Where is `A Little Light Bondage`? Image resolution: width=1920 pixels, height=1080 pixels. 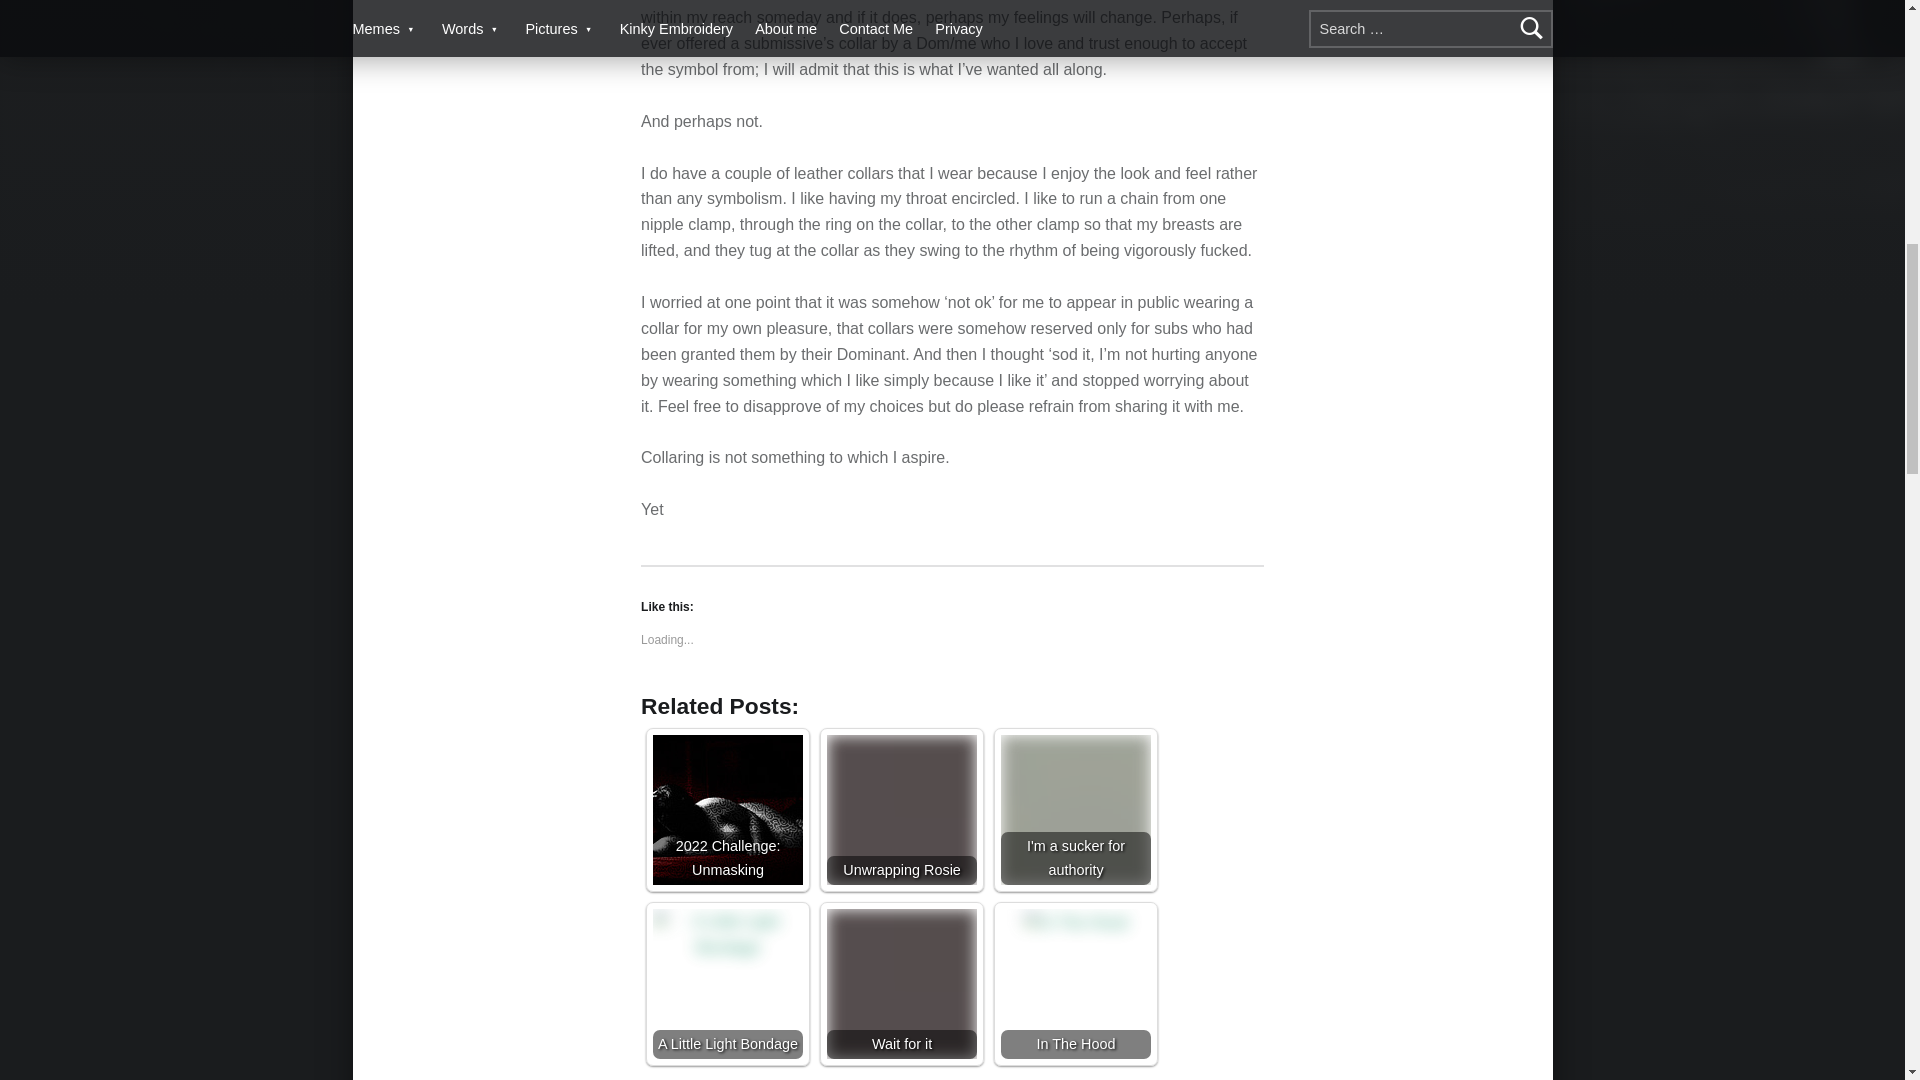 A Little Light Bondage is located at coordinates (727, 984).